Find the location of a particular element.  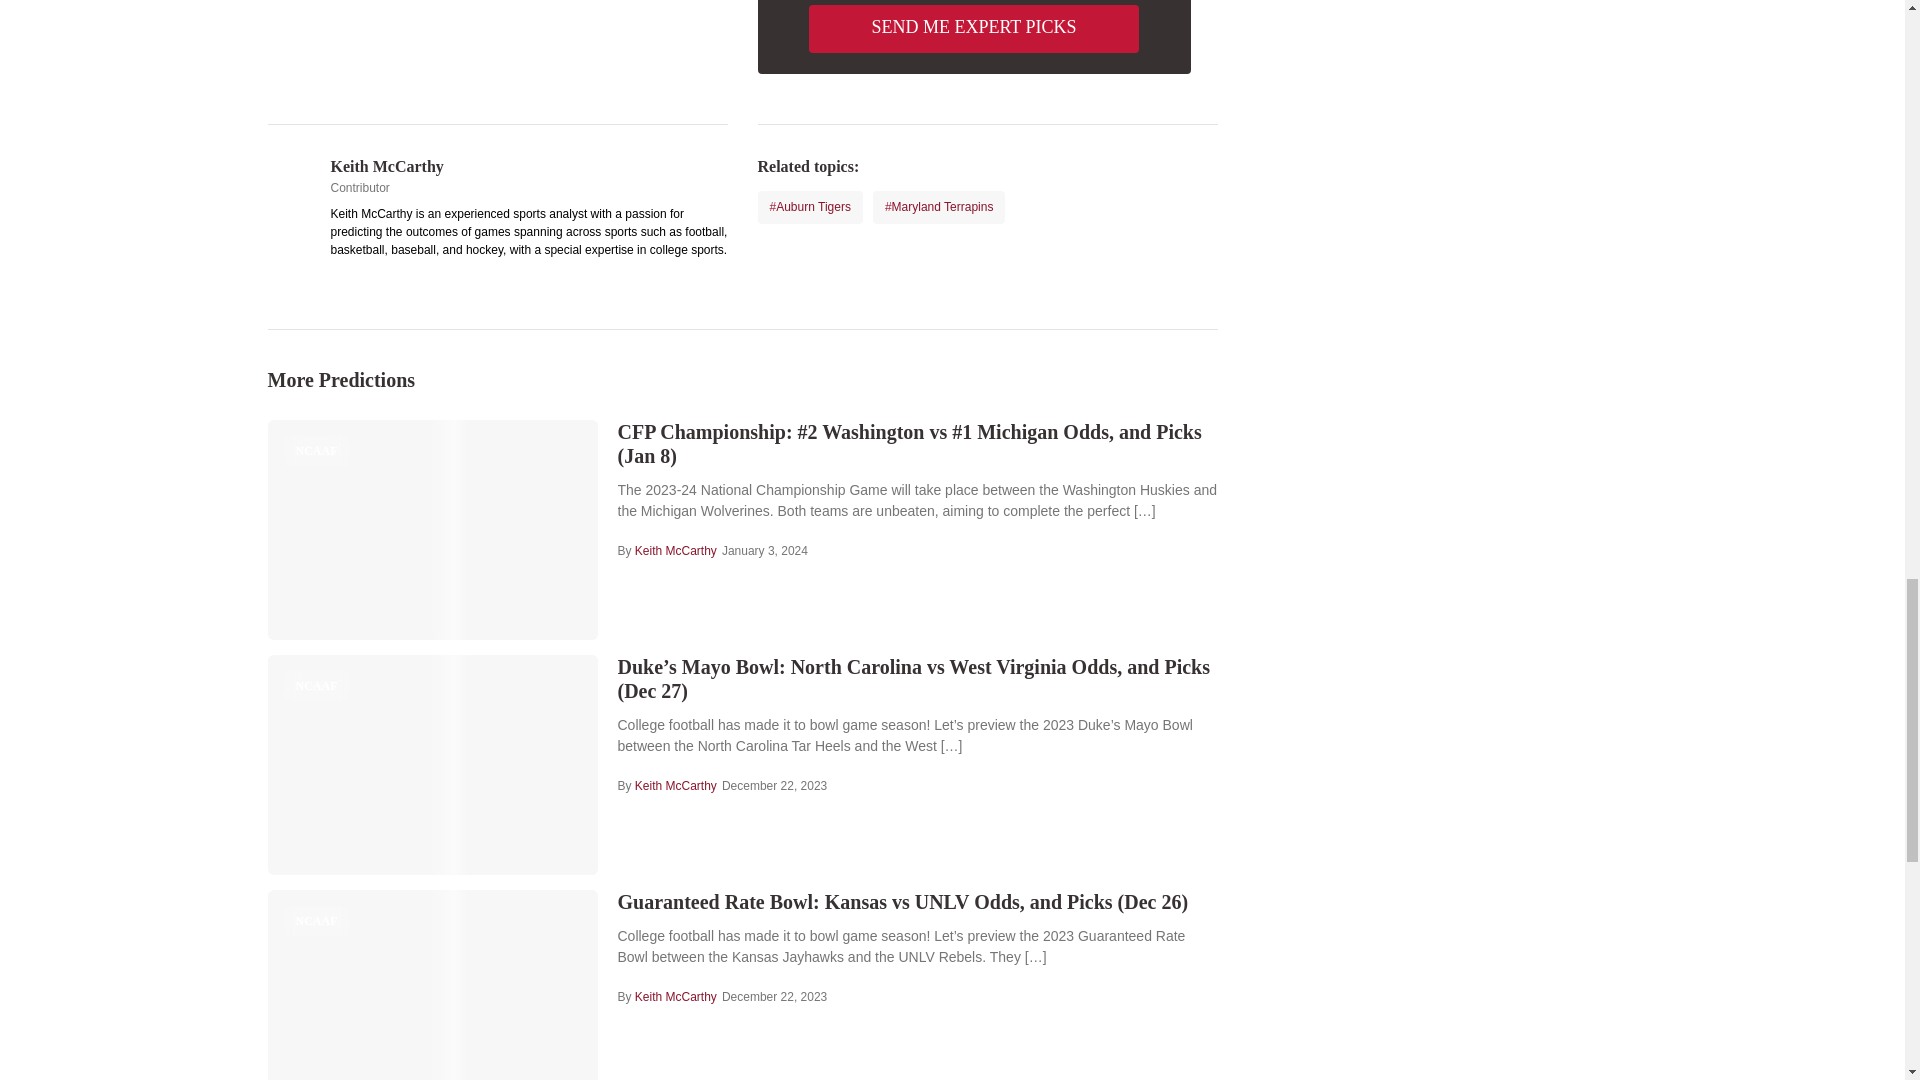

SEND ME EXPERT PICKS is located at coordinates (973, 28).